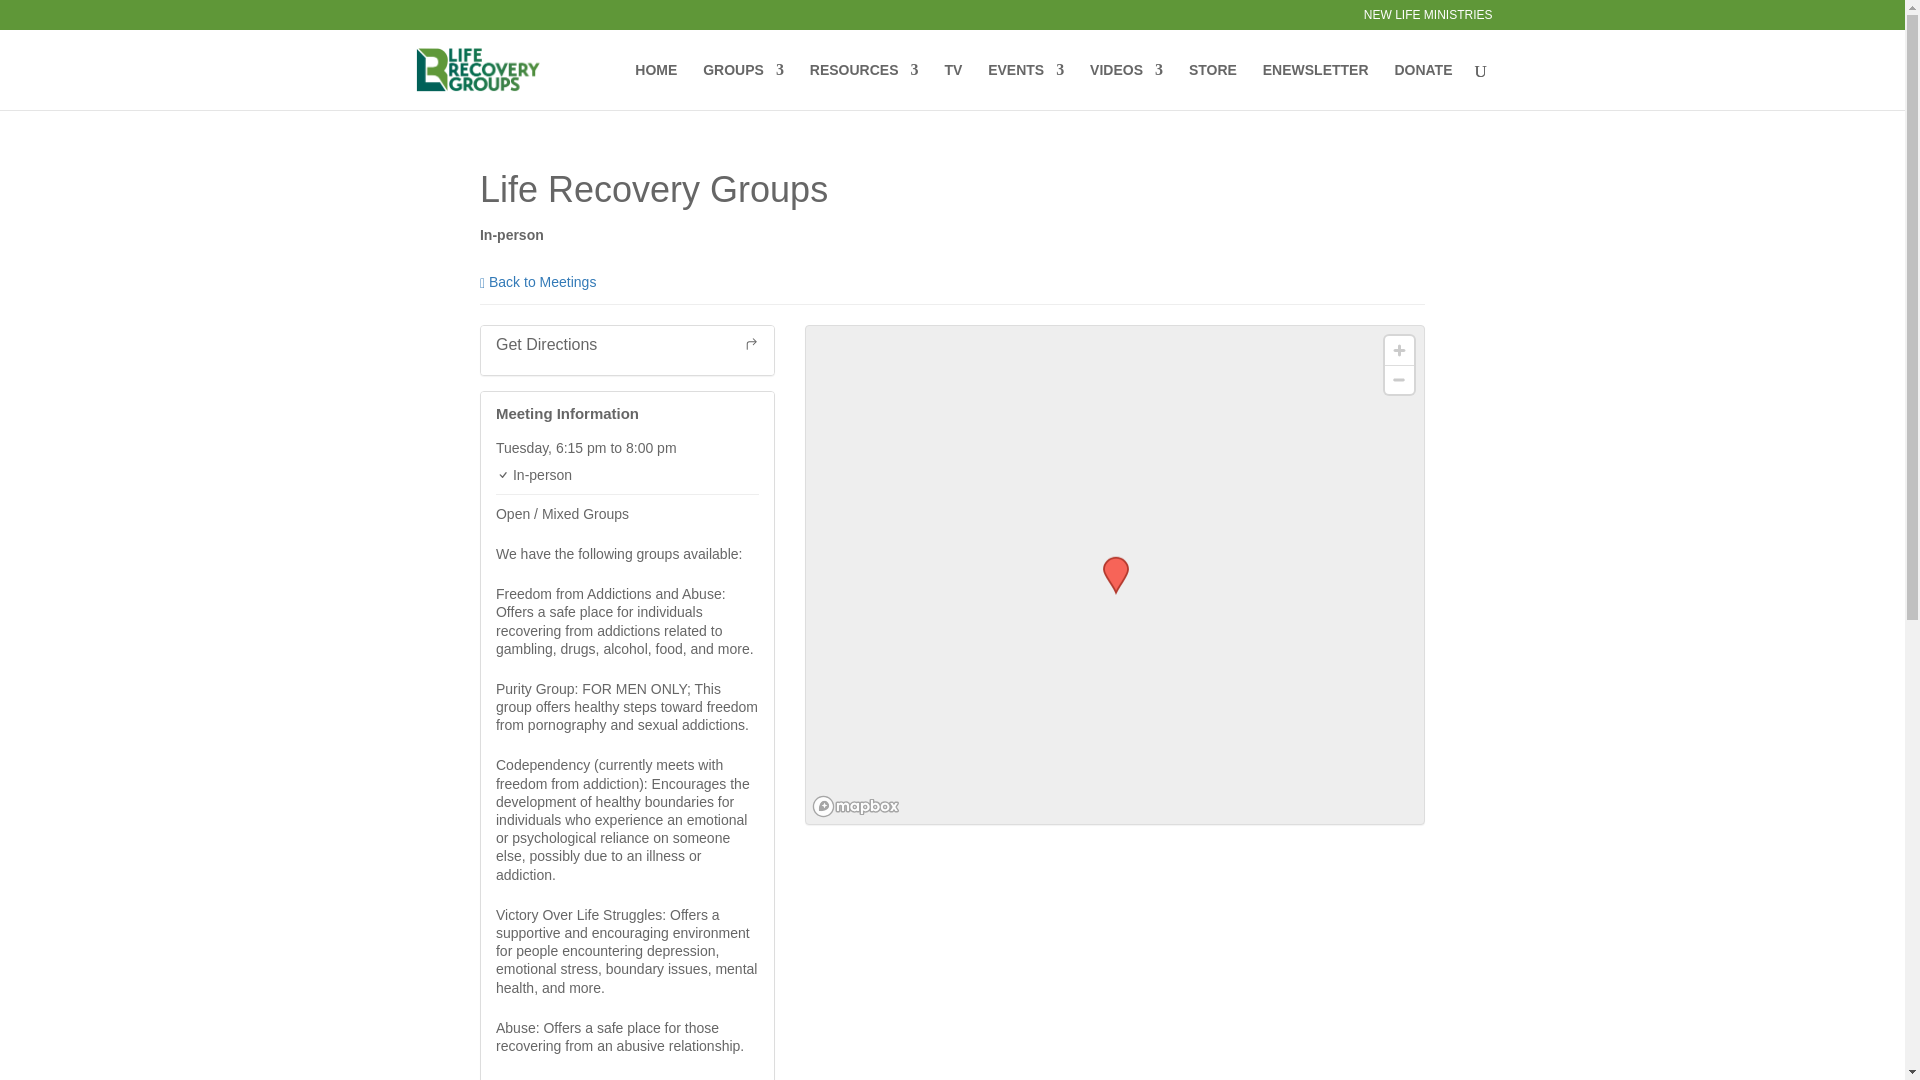  I want to click on VIDEOS, so click(1126, 86).